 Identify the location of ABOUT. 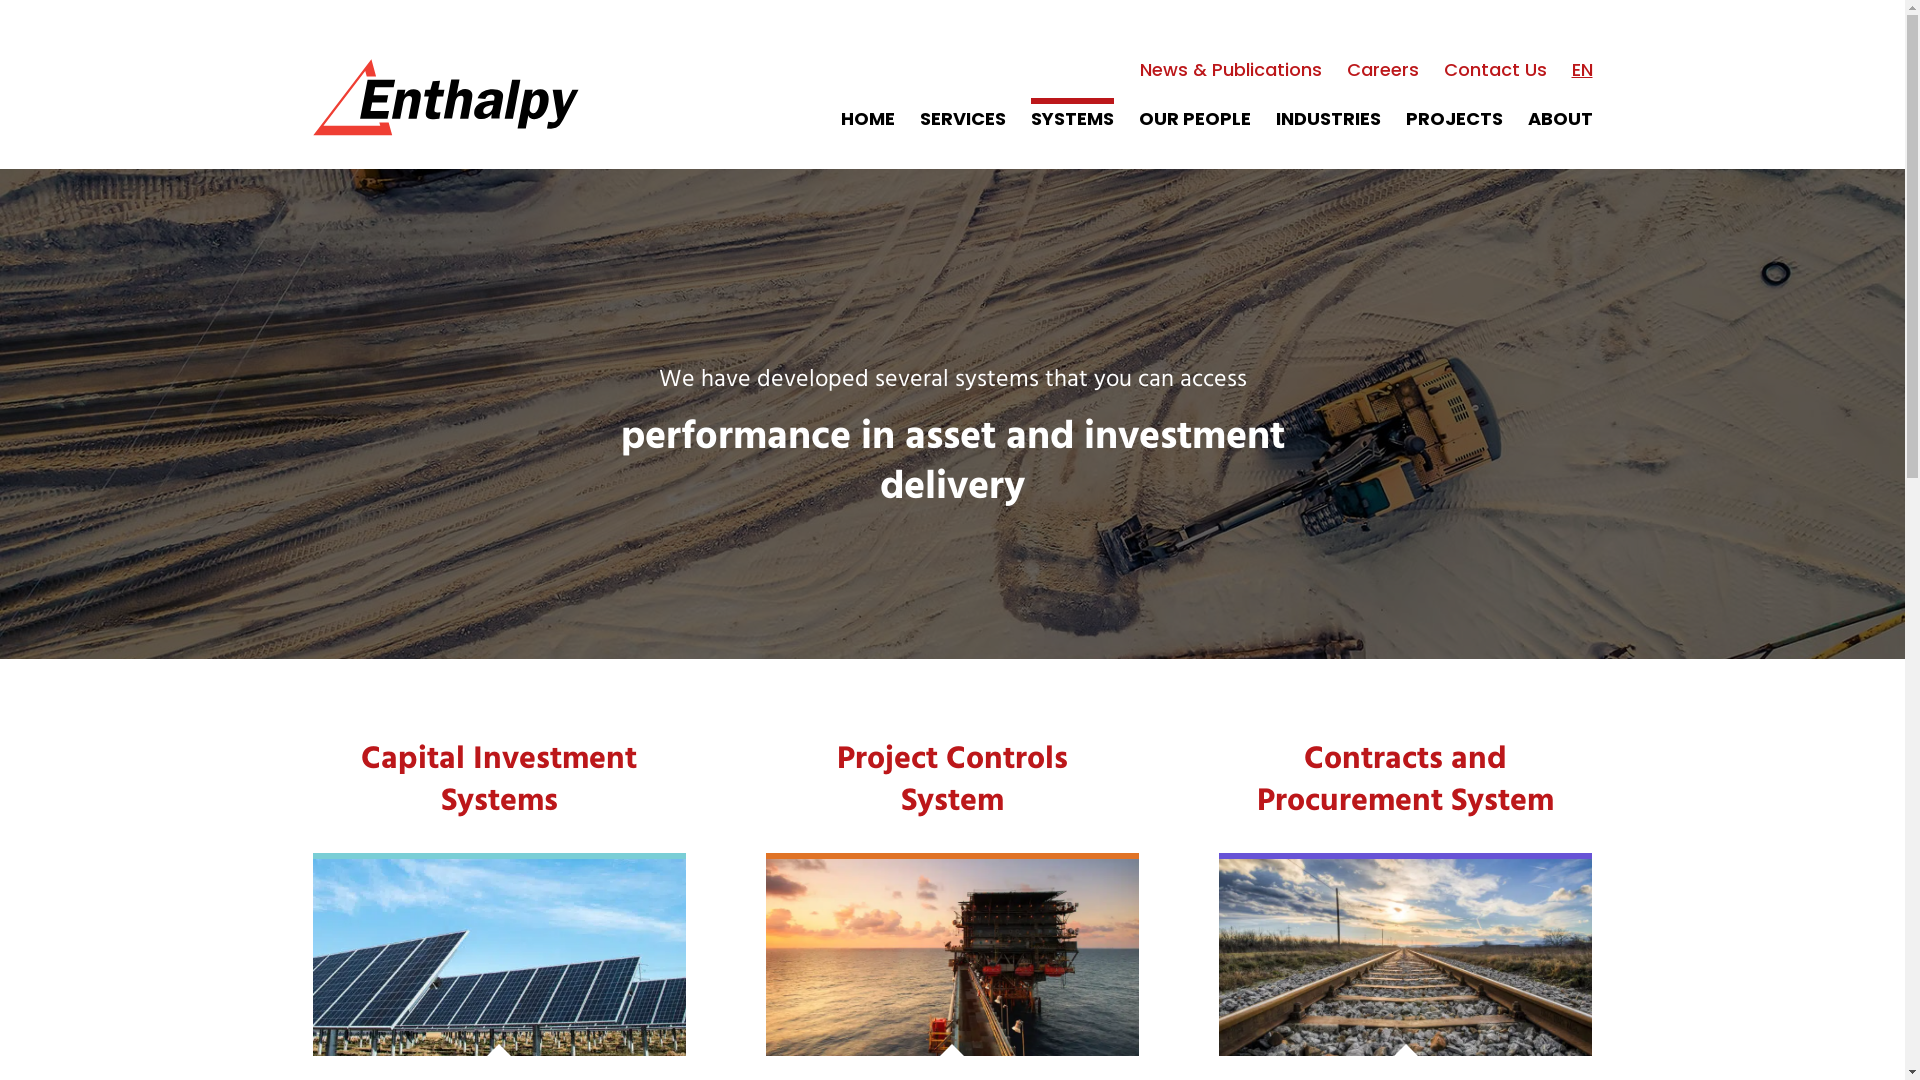
(1560, 119).